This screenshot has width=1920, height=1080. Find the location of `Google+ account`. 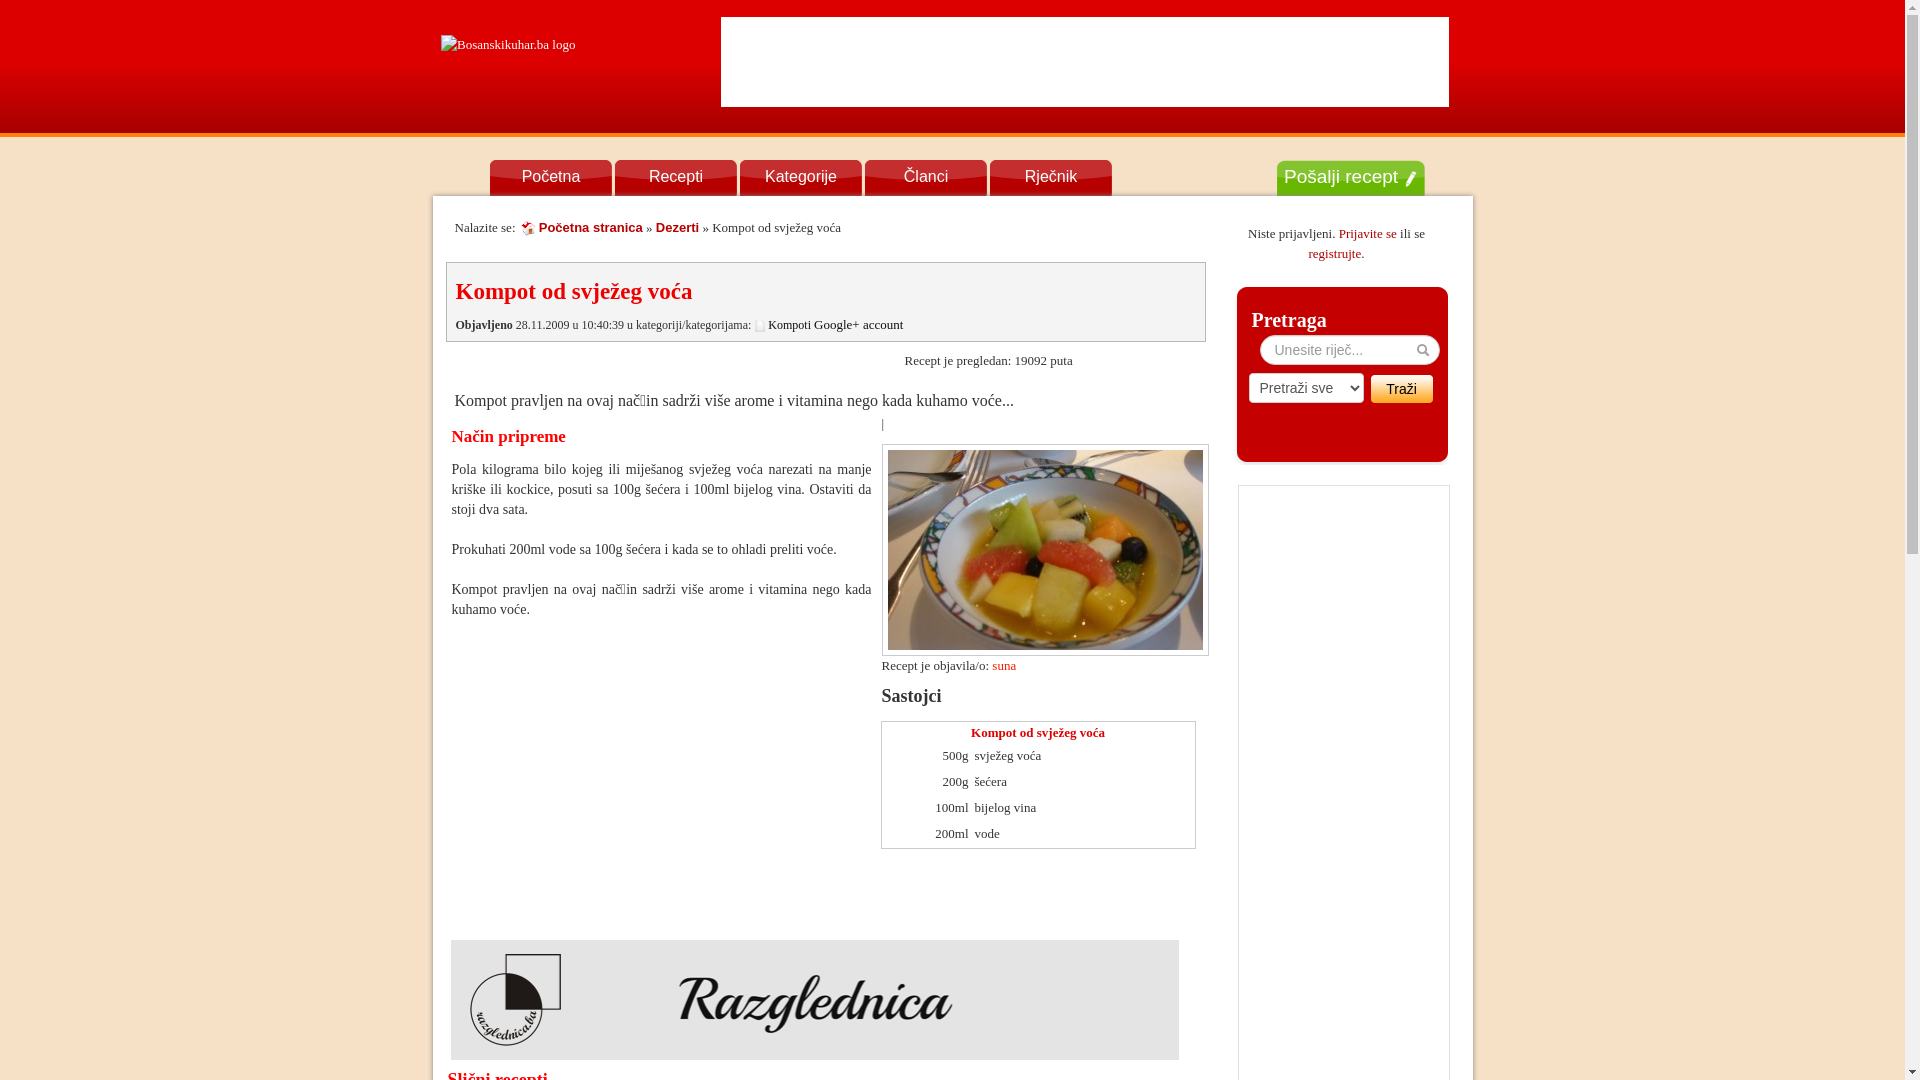

Google+ account is located at coordinates (858, 324).